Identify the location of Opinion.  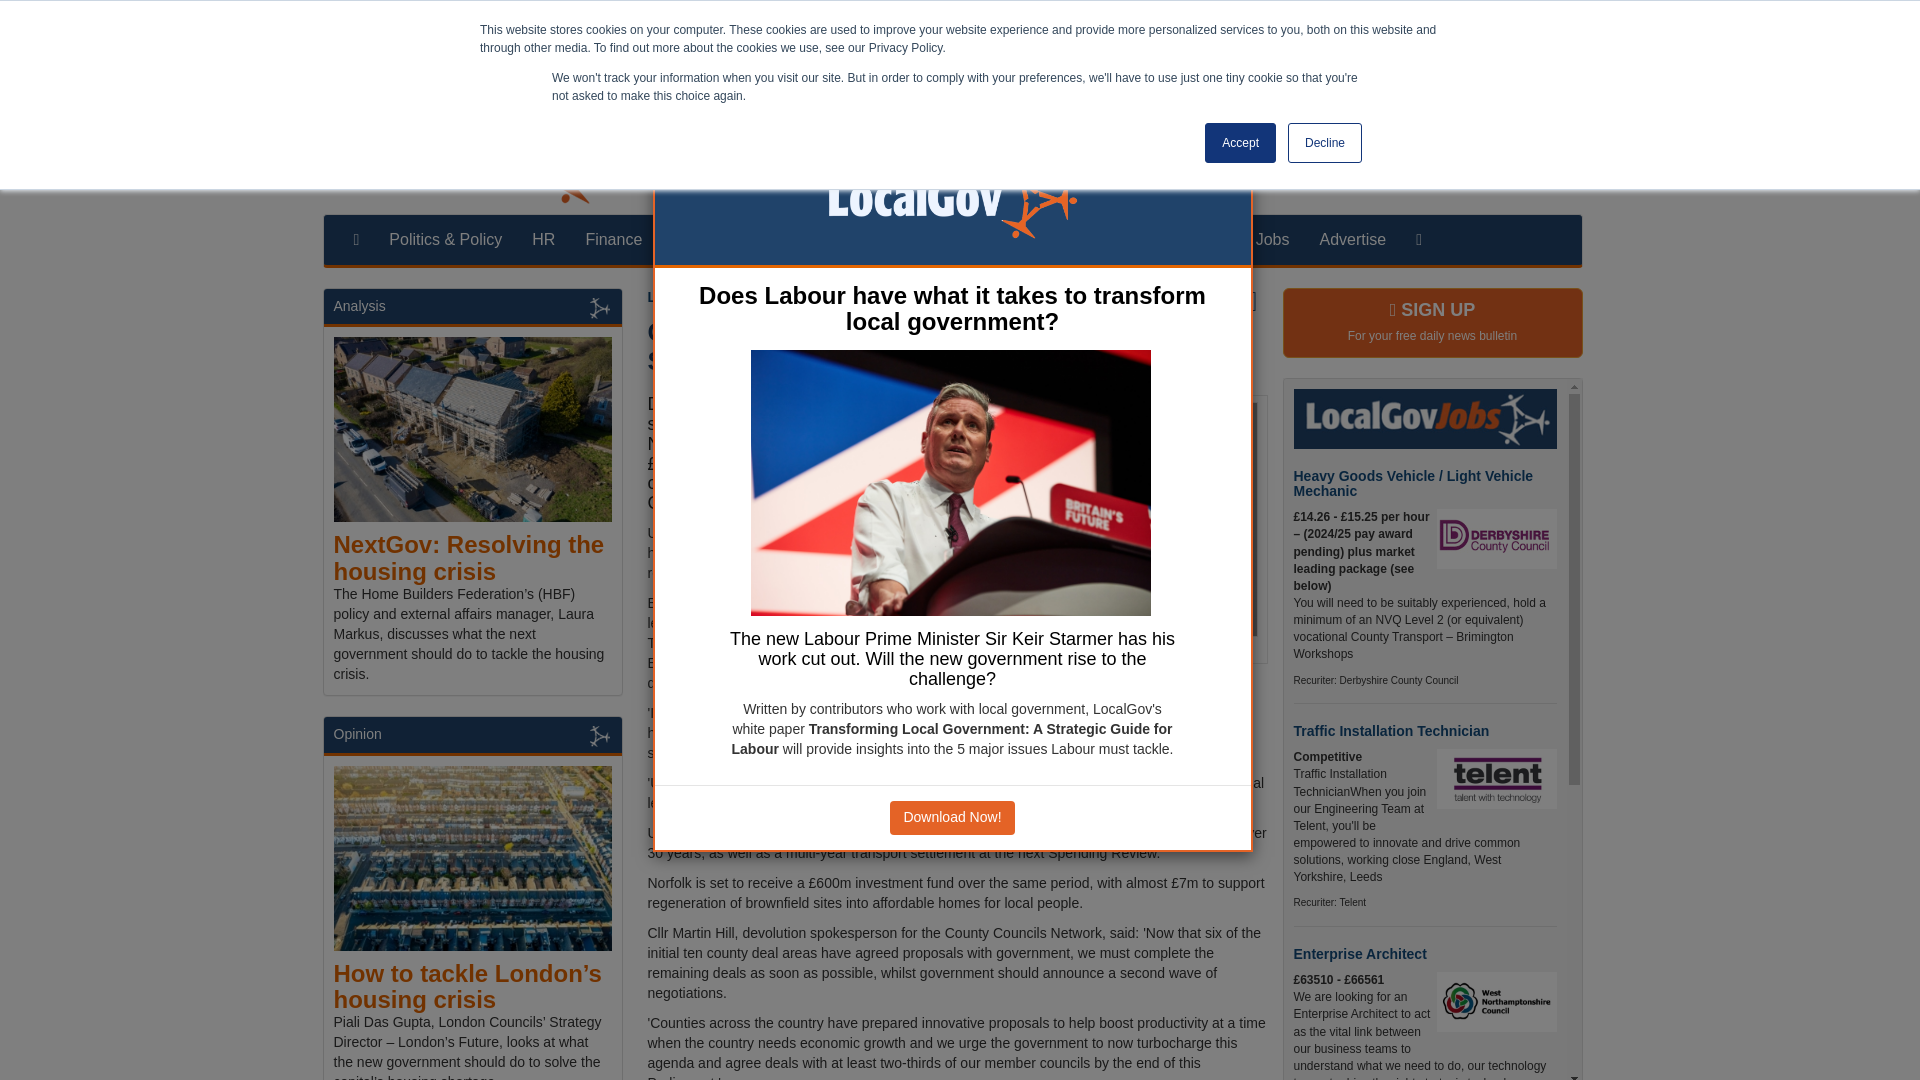
(1104, 239).